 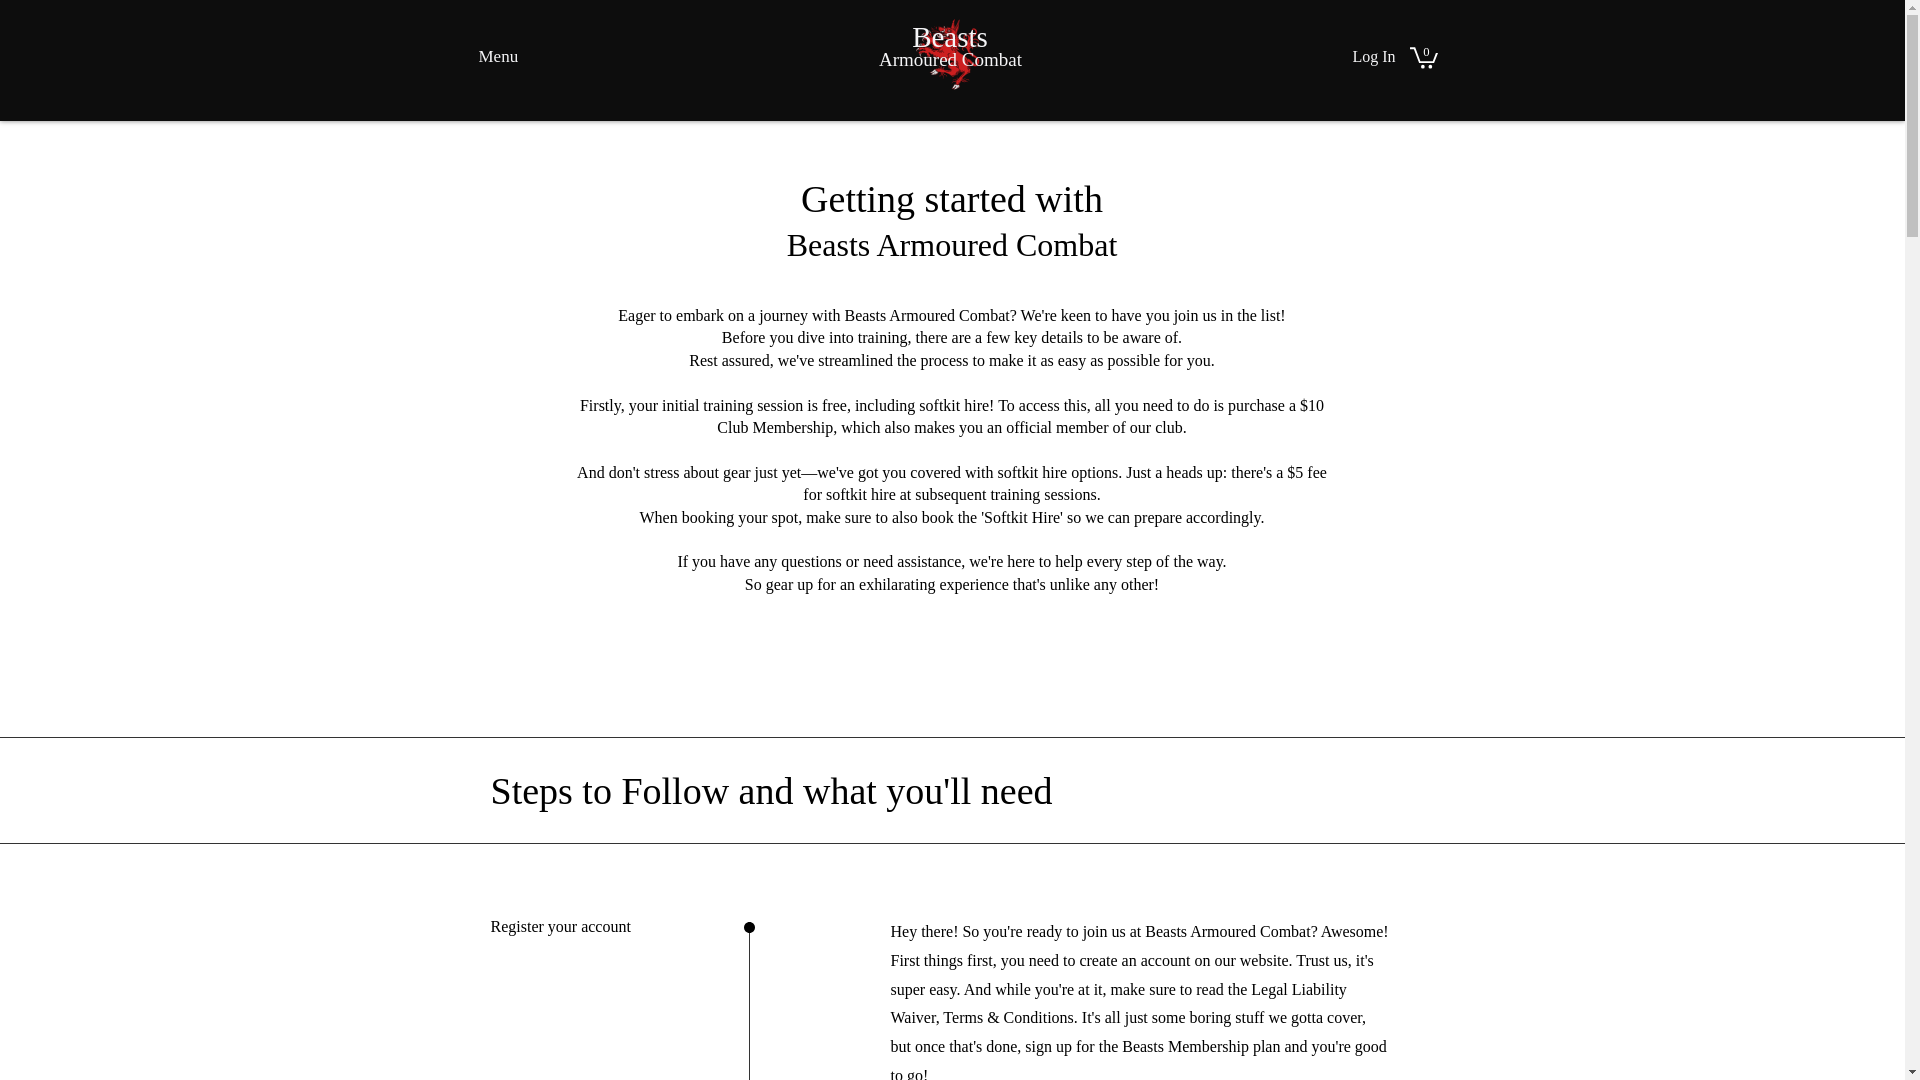 I want to click on Log In, so click(x=1374, y=57).